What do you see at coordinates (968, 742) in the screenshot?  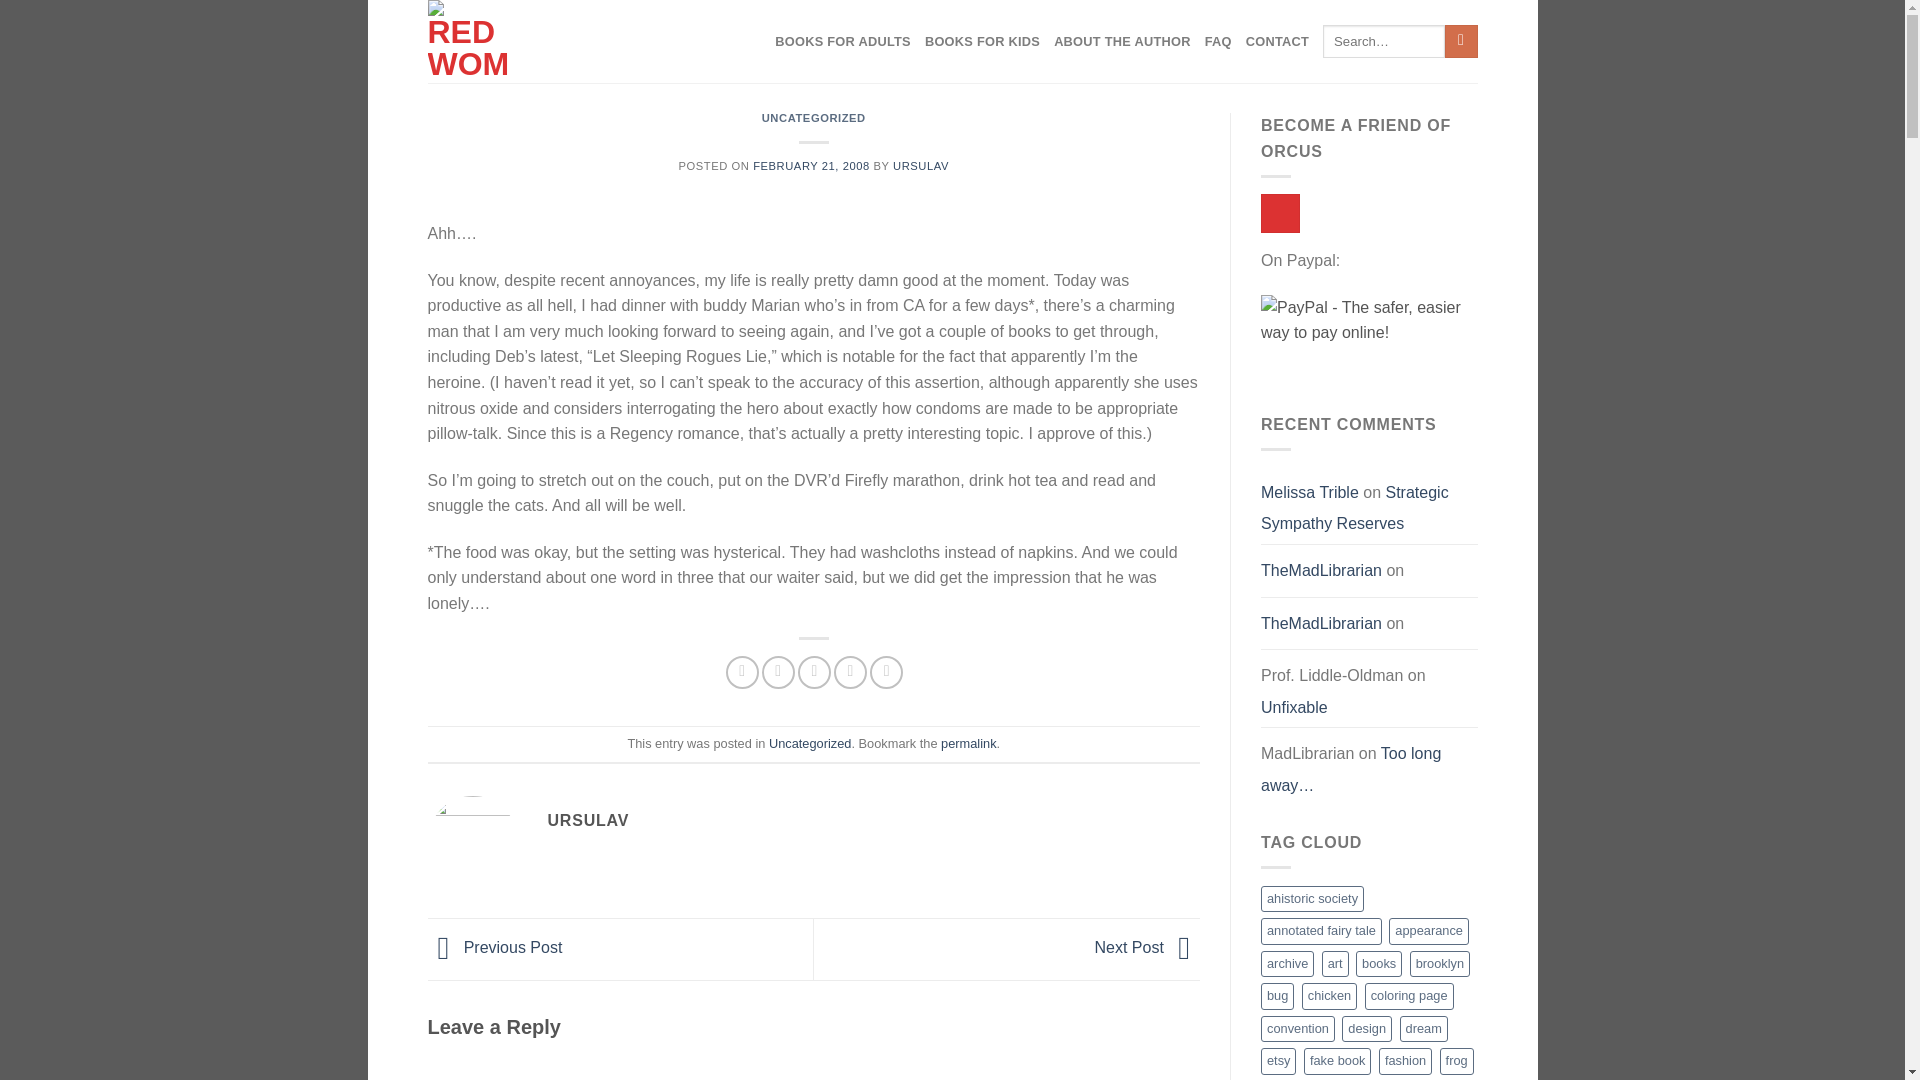 I see `permalink` at bounding box center [968, 742].